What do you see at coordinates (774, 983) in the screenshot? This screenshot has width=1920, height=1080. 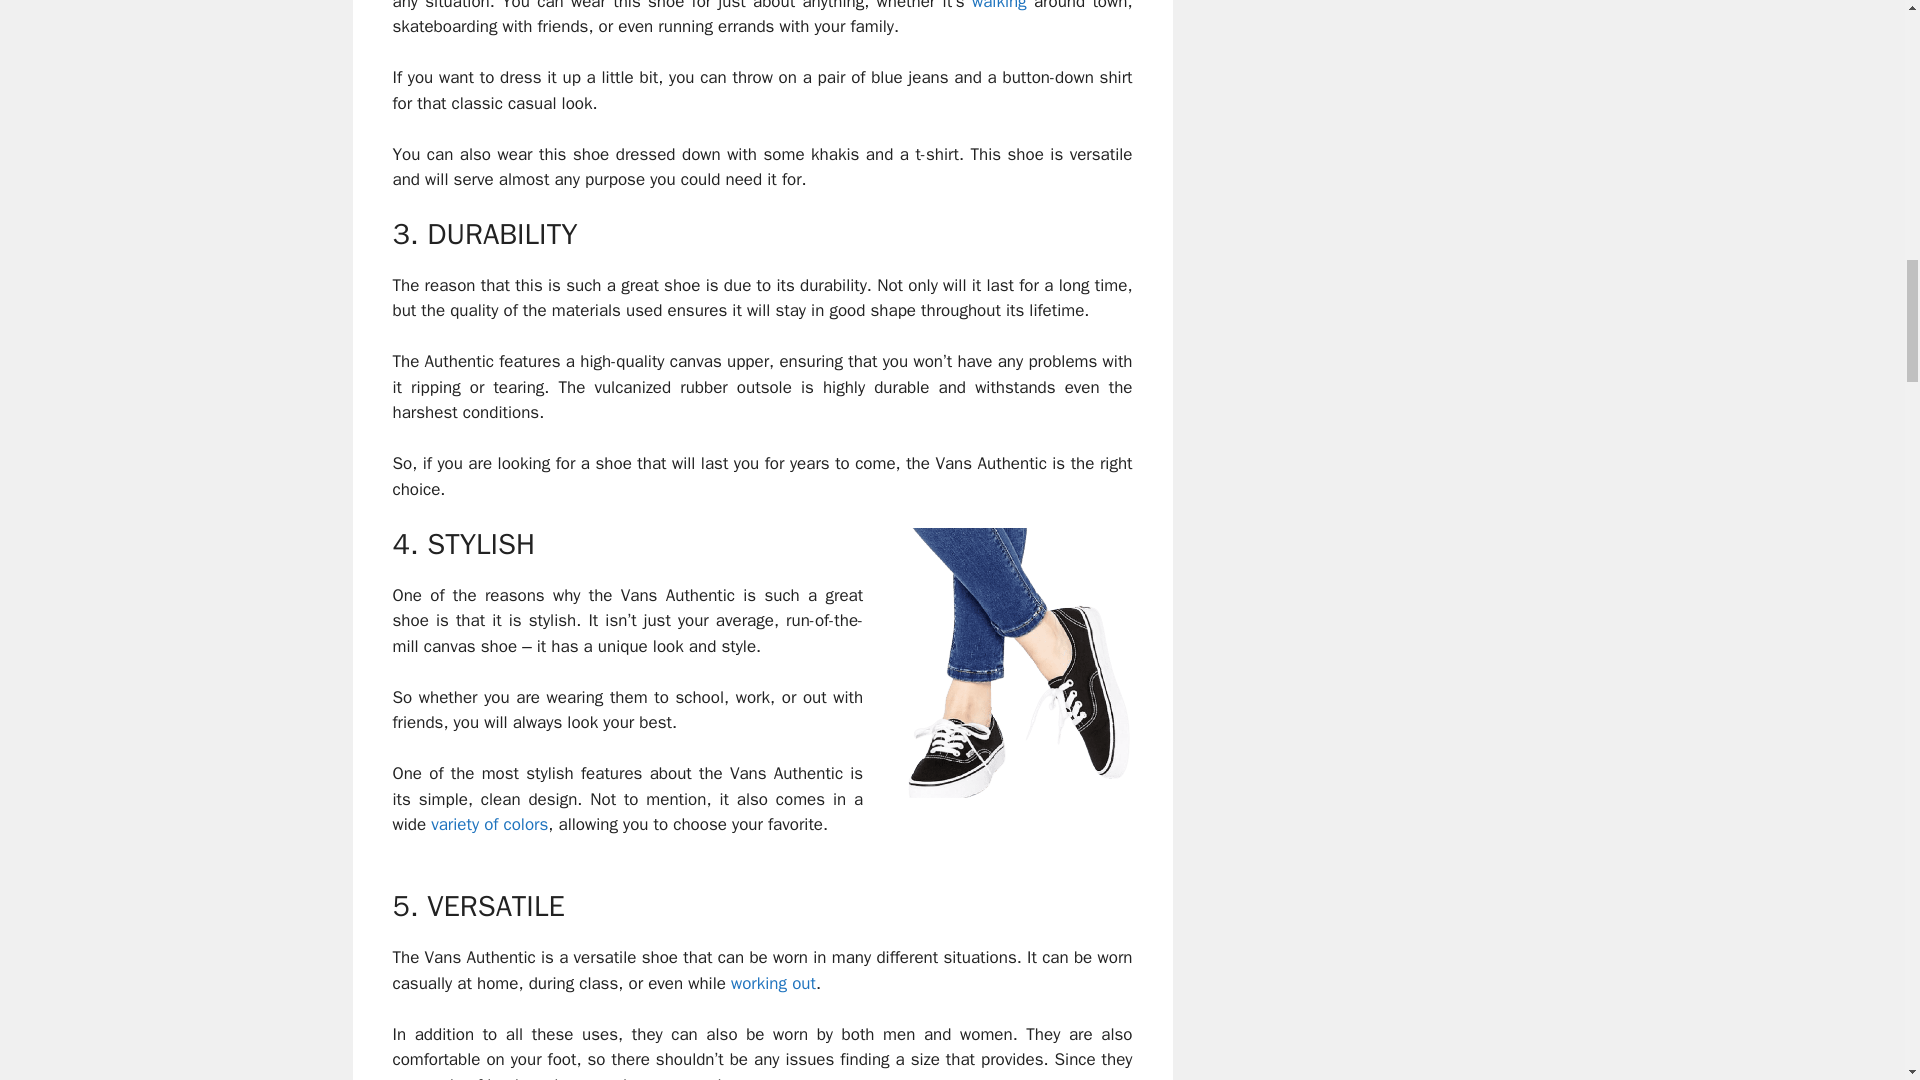 I see `working out` at bounding box center [774, 983].